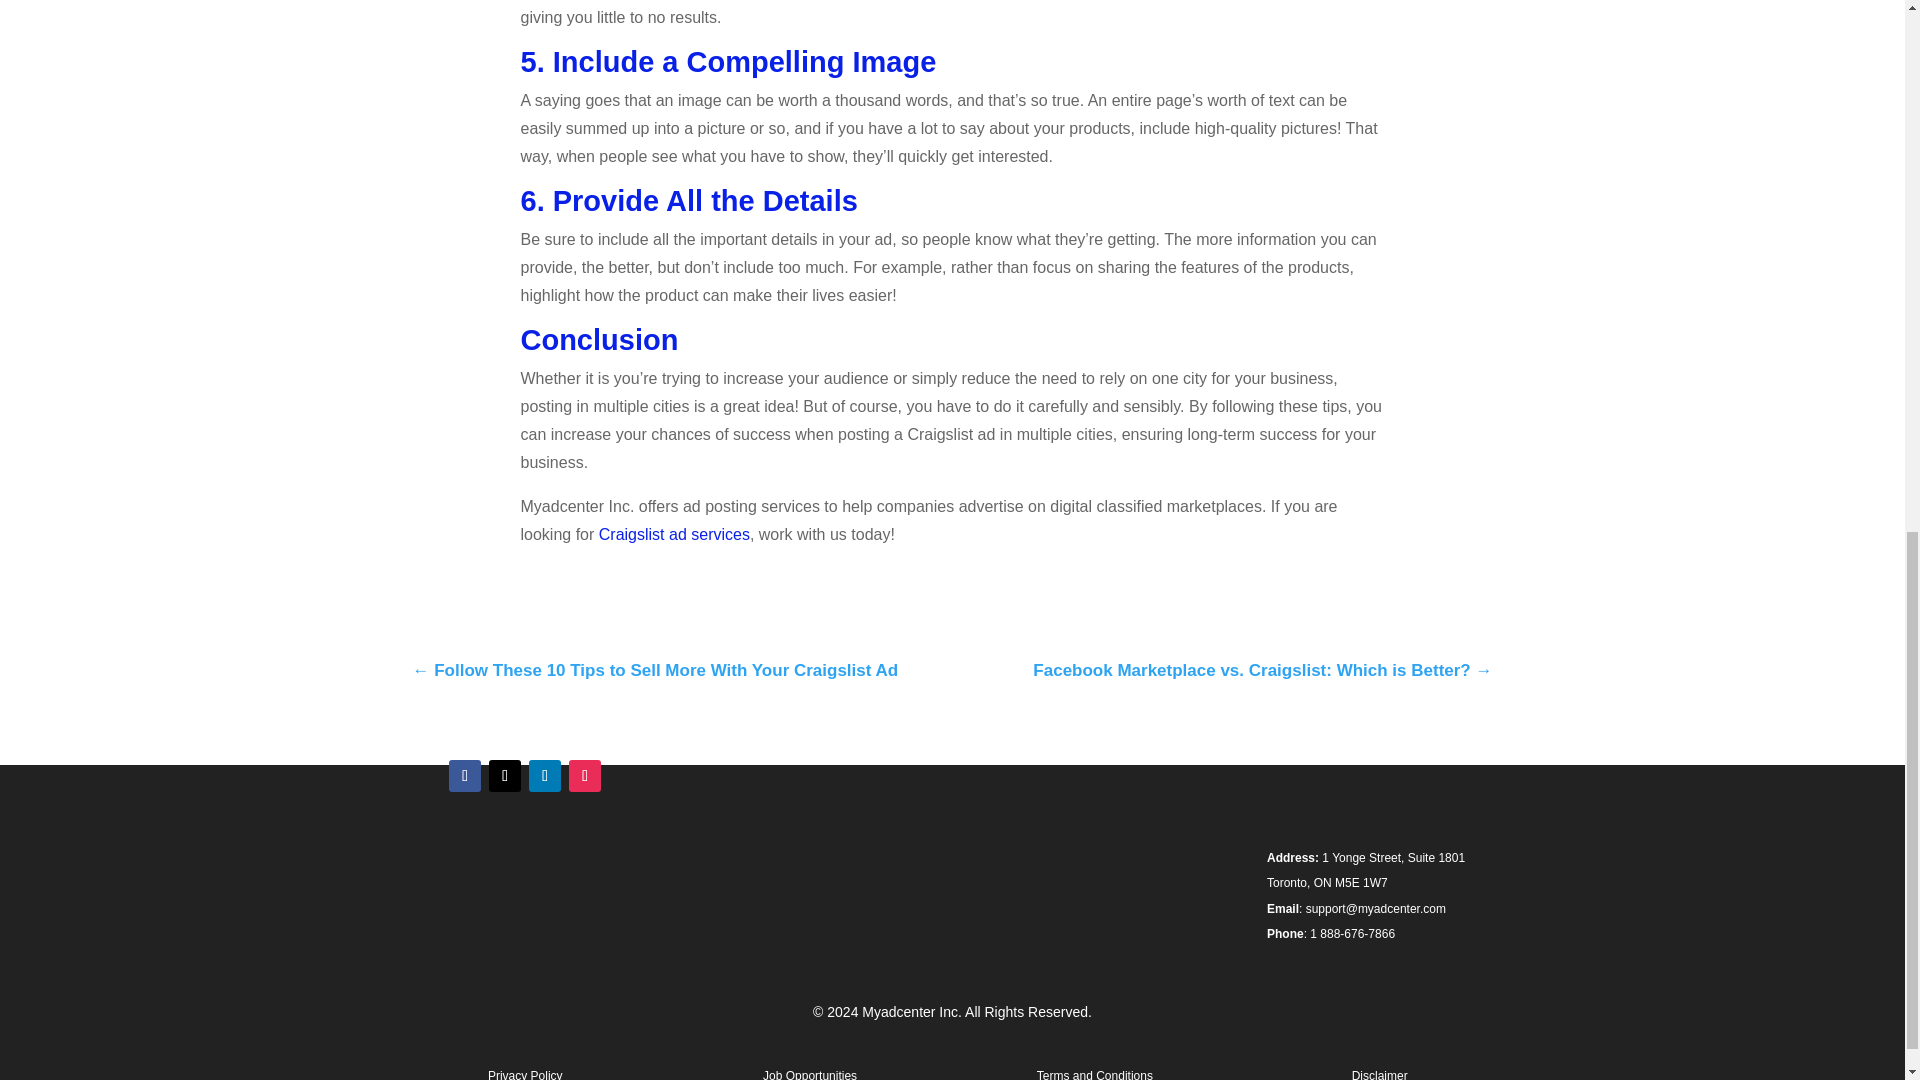 The image size is (1920, 1080). What do you see at coordinates (524, 1074) in the screenshot?
I see `Privacy Policy` at bounding box center [524, 1074].